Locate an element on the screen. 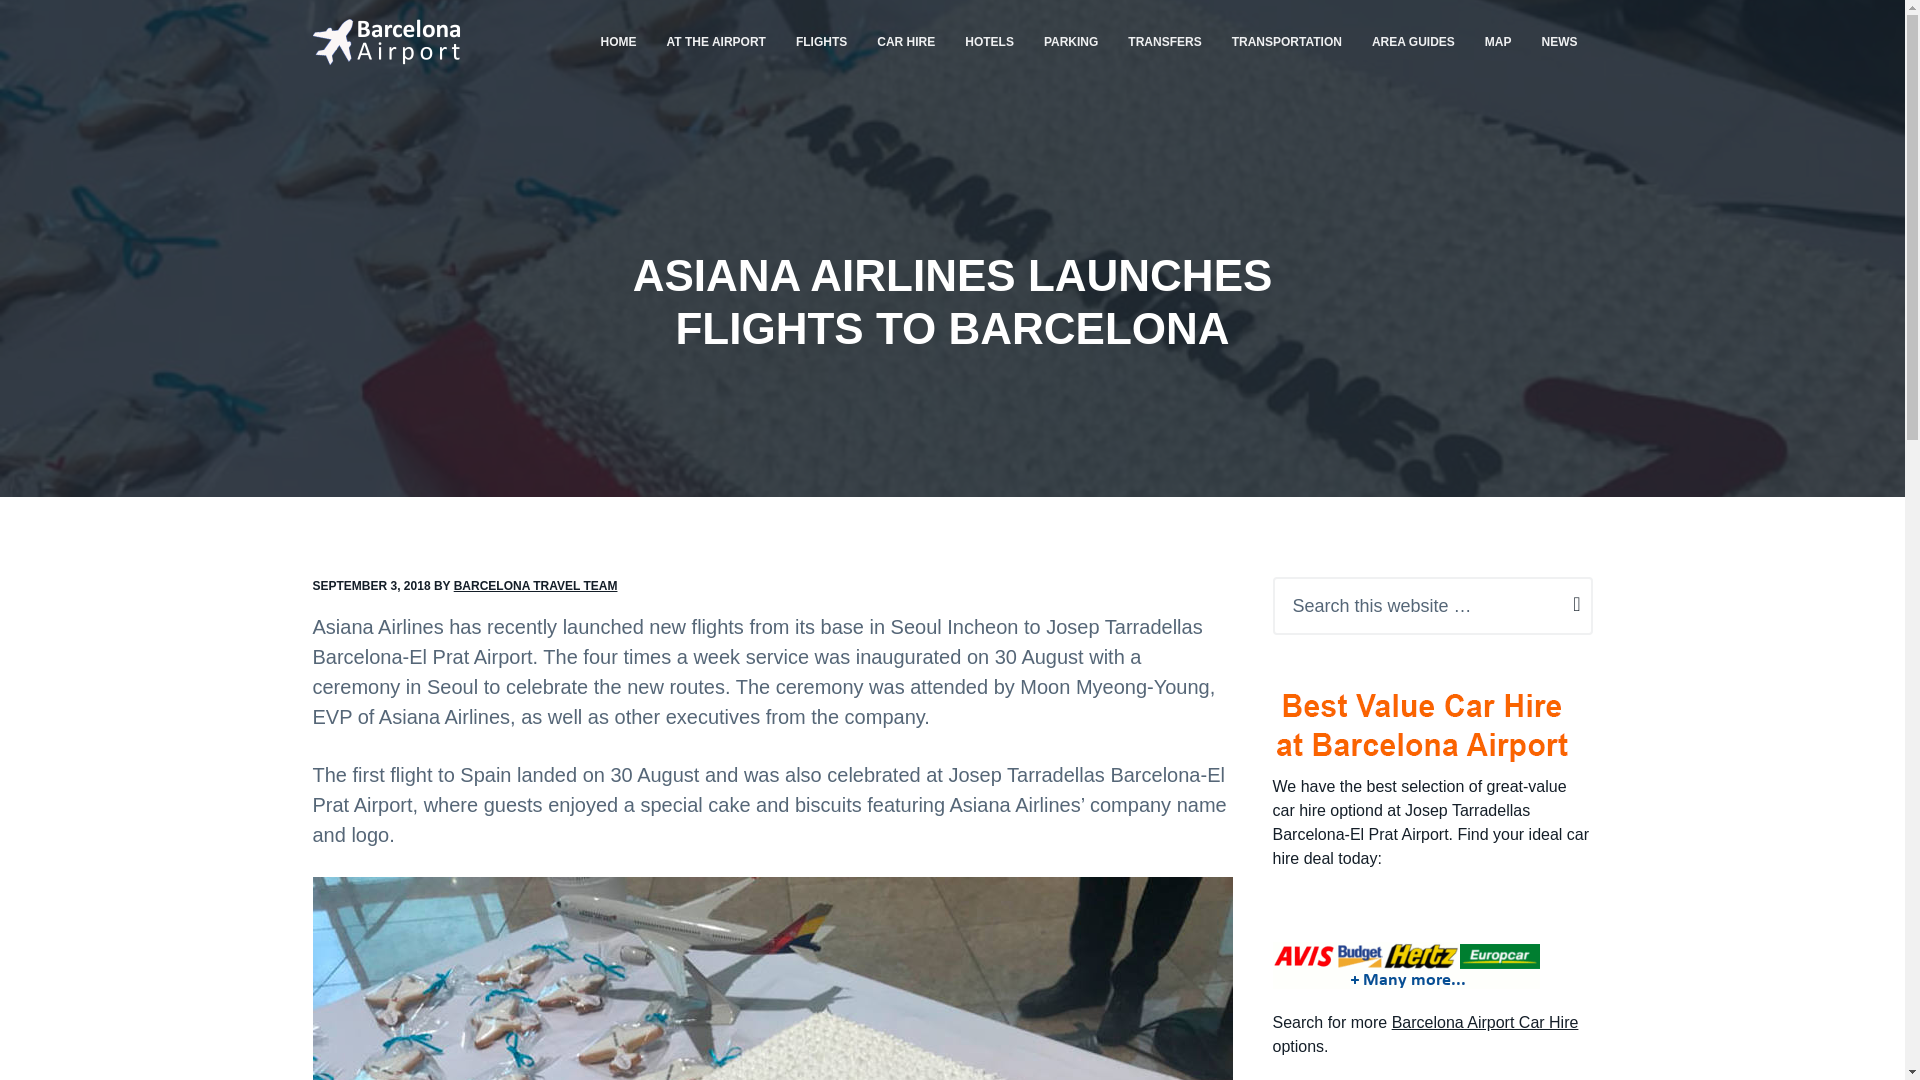  PARKING is located at coordinates (1071, 42).